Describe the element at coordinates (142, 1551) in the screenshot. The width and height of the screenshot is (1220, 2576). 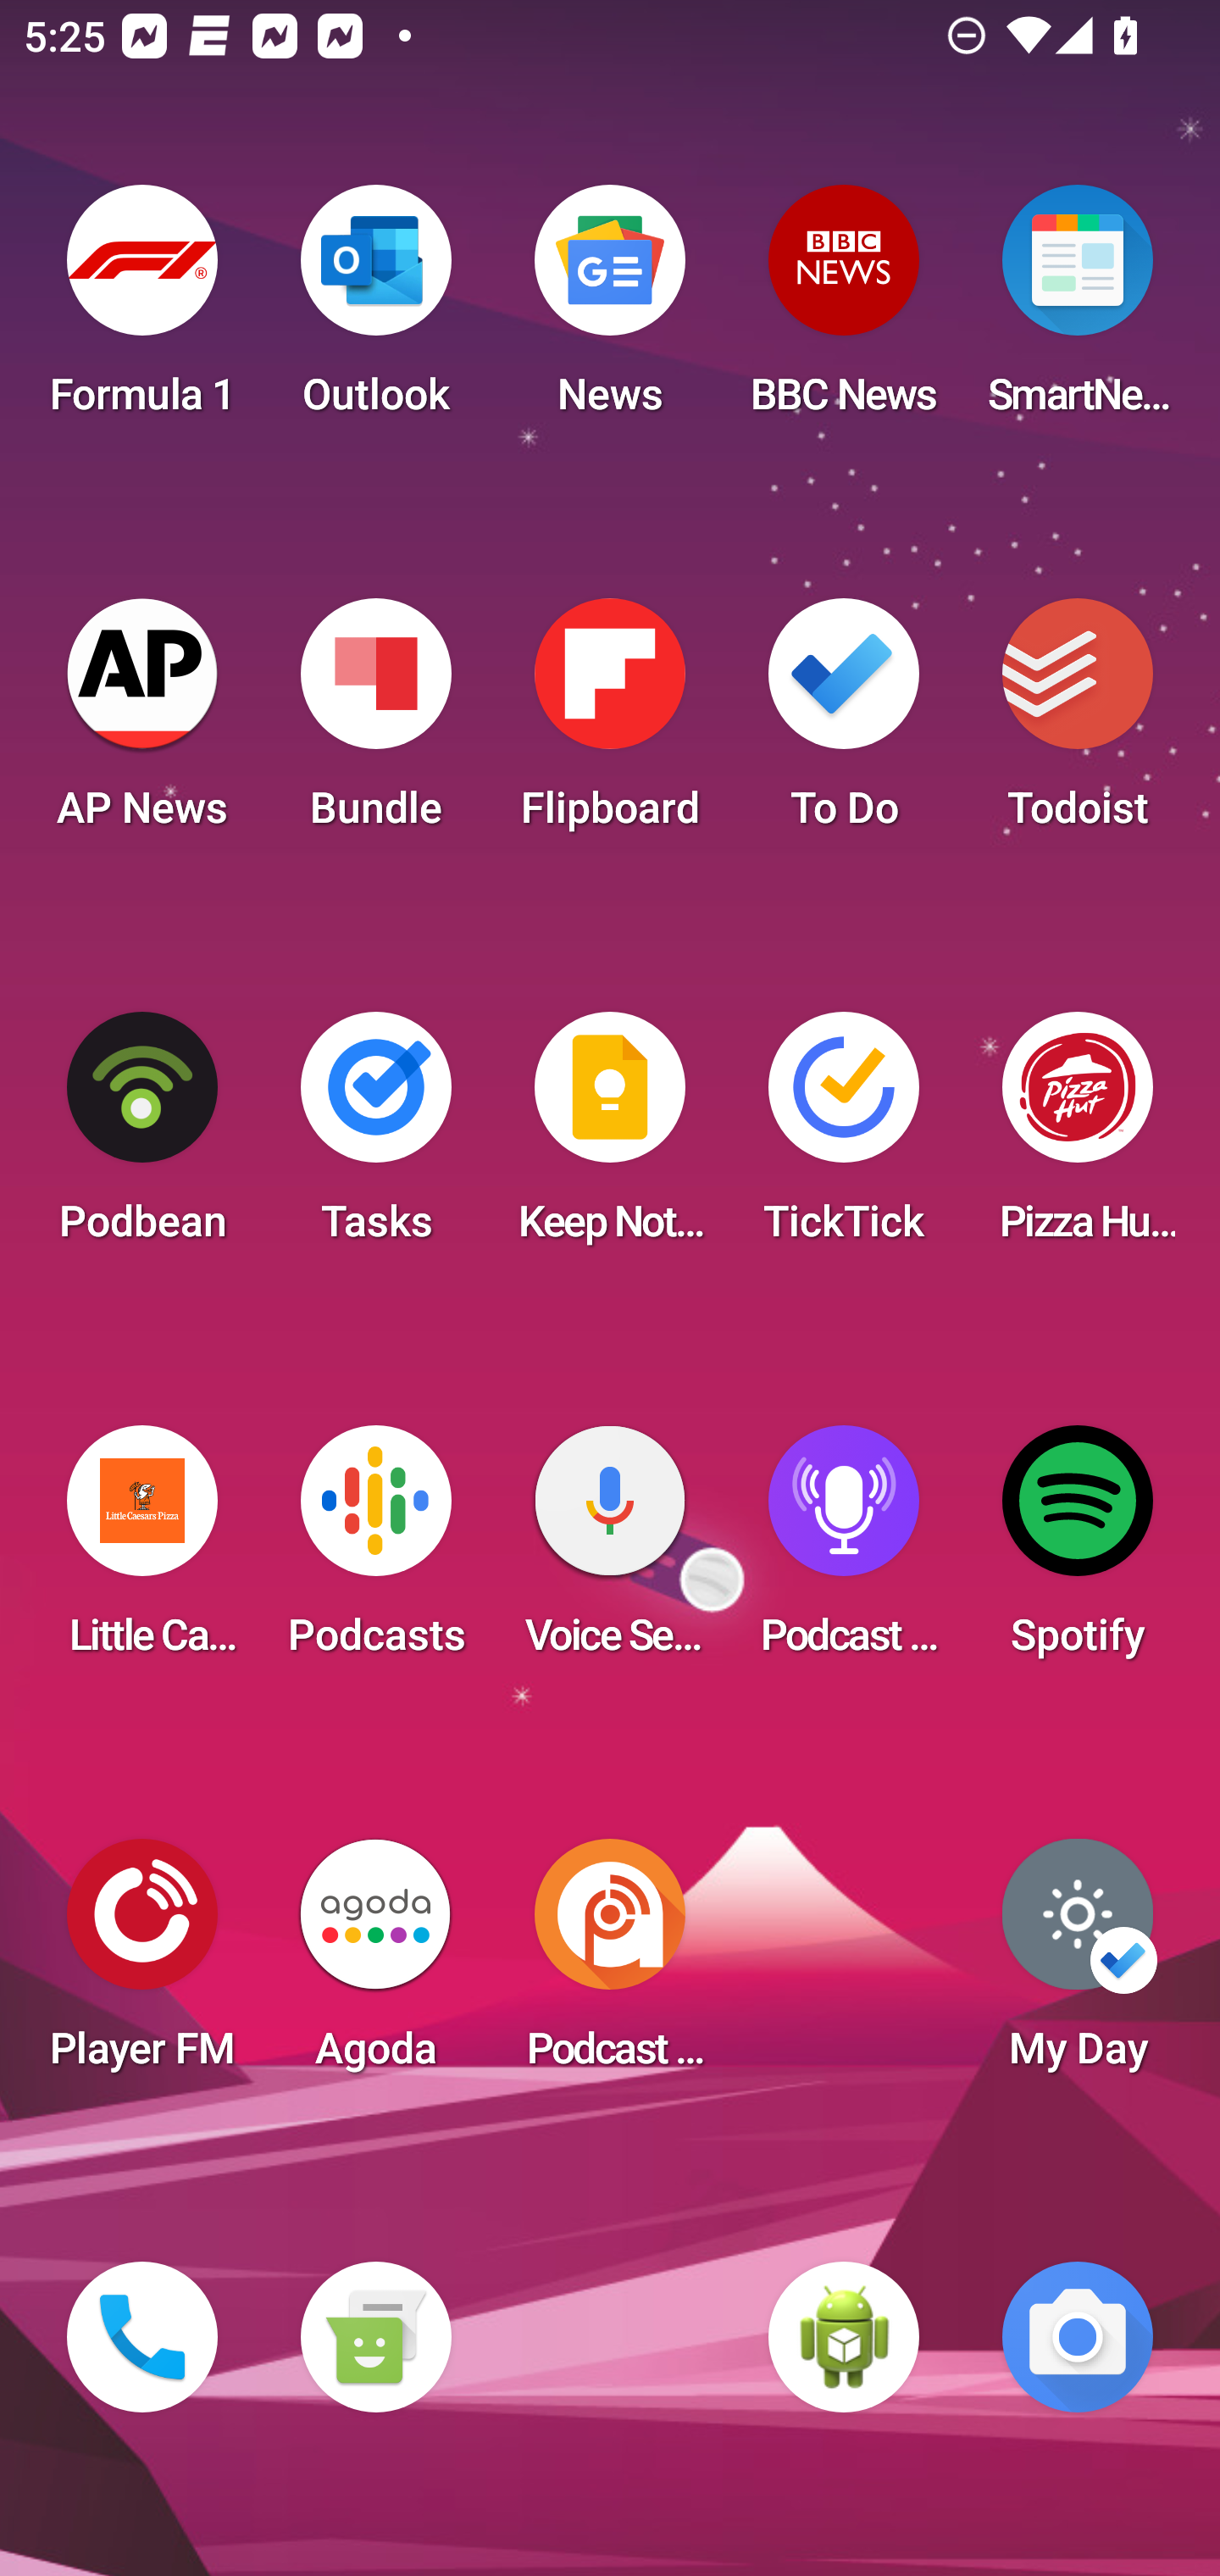
I see `Little Caesars Pizza` at that location.